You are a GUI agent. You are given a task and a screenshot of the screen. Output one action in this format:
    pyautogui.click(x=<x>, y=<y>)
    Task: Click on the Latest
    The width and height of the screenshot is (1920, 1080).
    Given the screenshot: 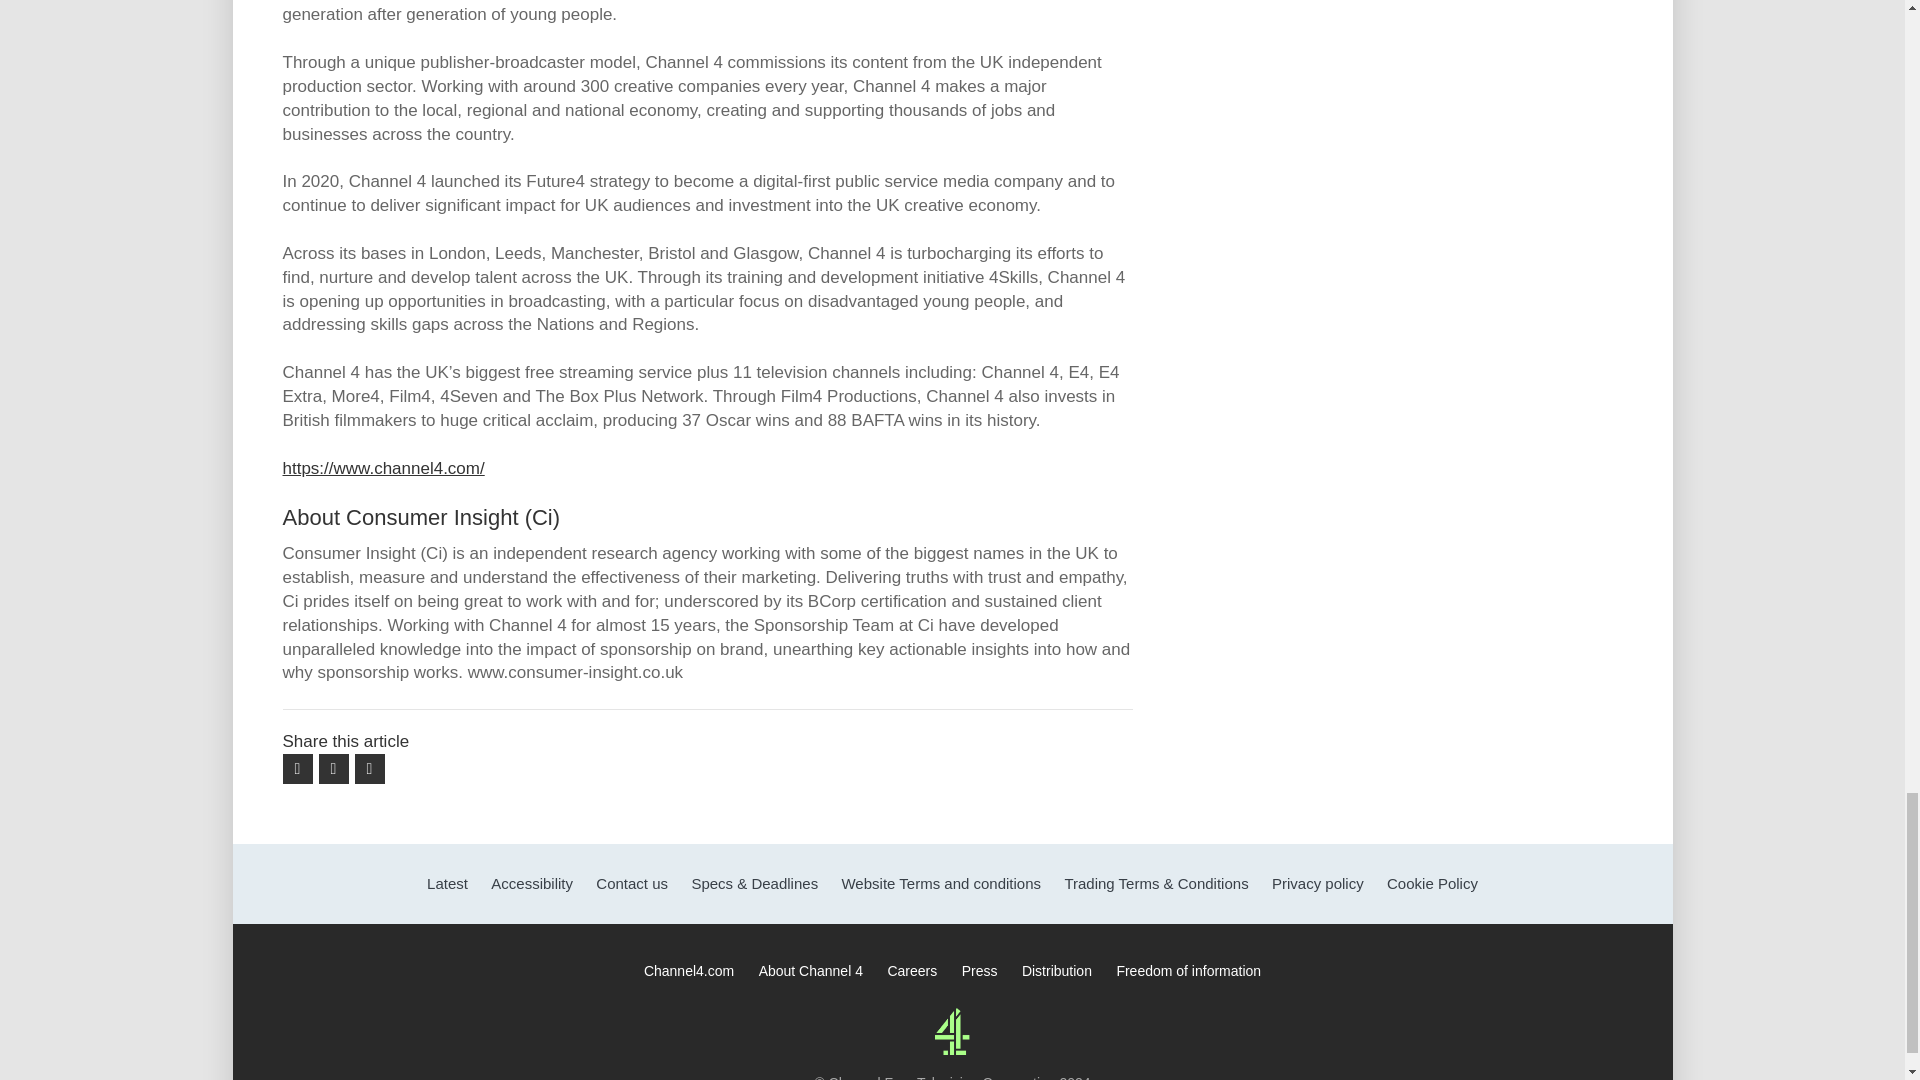 What is the action you would take?
    pyautogui.click(x=447, y=884)
    